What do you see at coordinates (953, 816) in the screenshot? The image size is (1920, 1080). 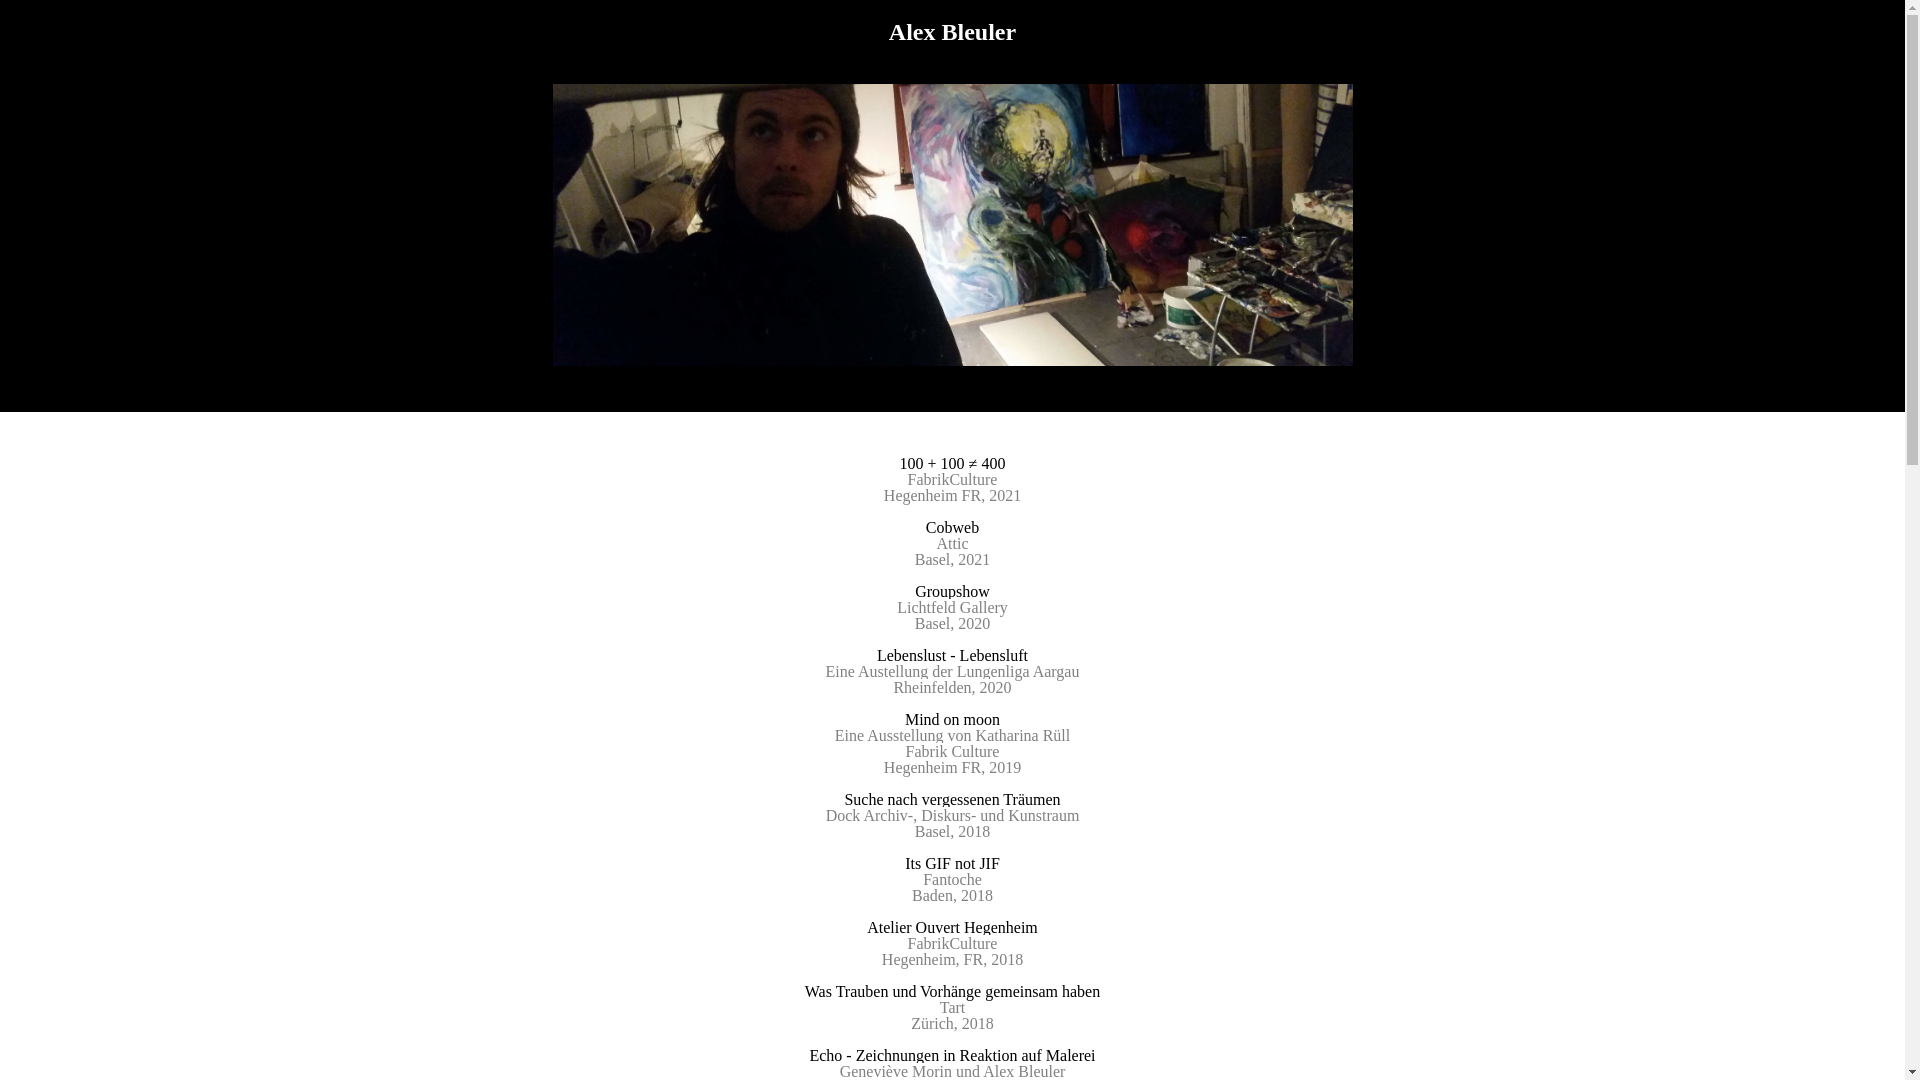 I see `Dock Archiv-, Diskurs- und Kunstraum` at bounding box center [953, 816].